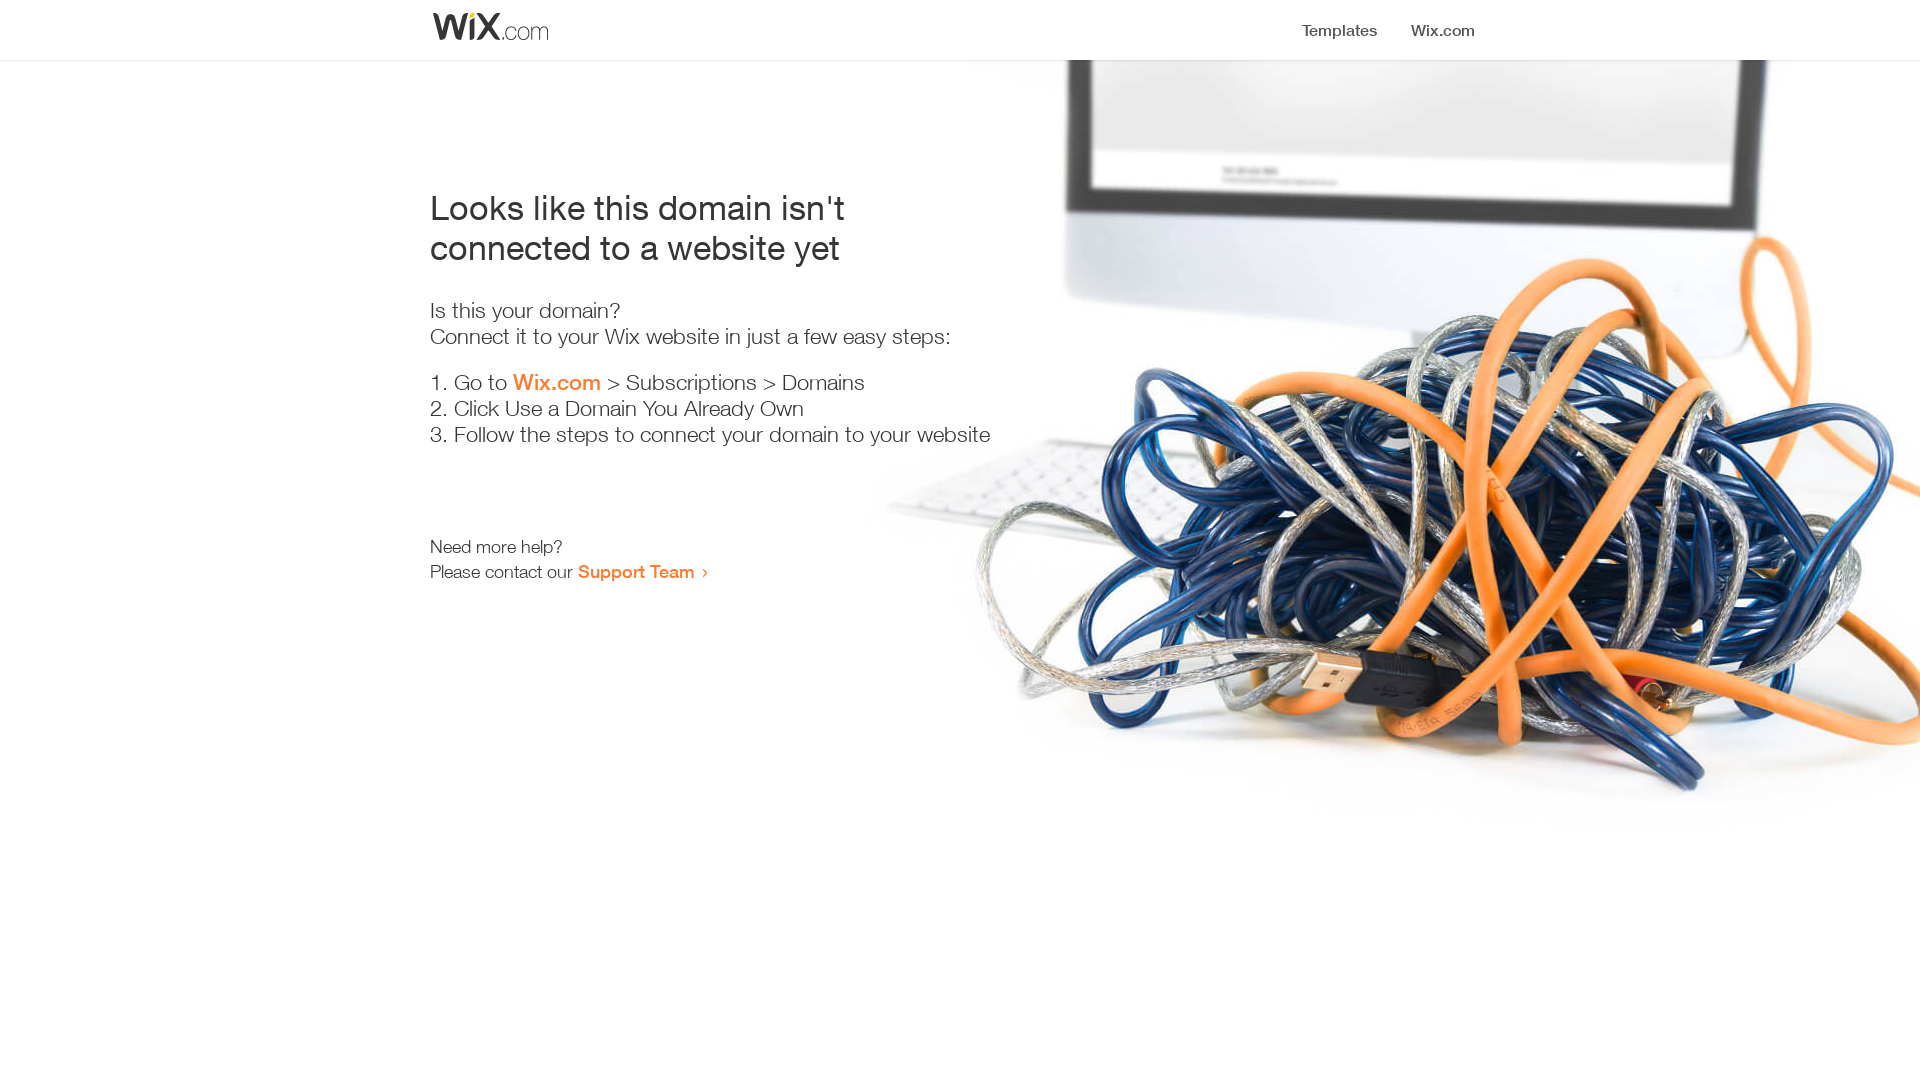 The width and height of the screenshot is (1920, 1080). What do you see at coordinates (636, 571) in the screenshot?
I see `Support Team` at bounding box center [636, 571].